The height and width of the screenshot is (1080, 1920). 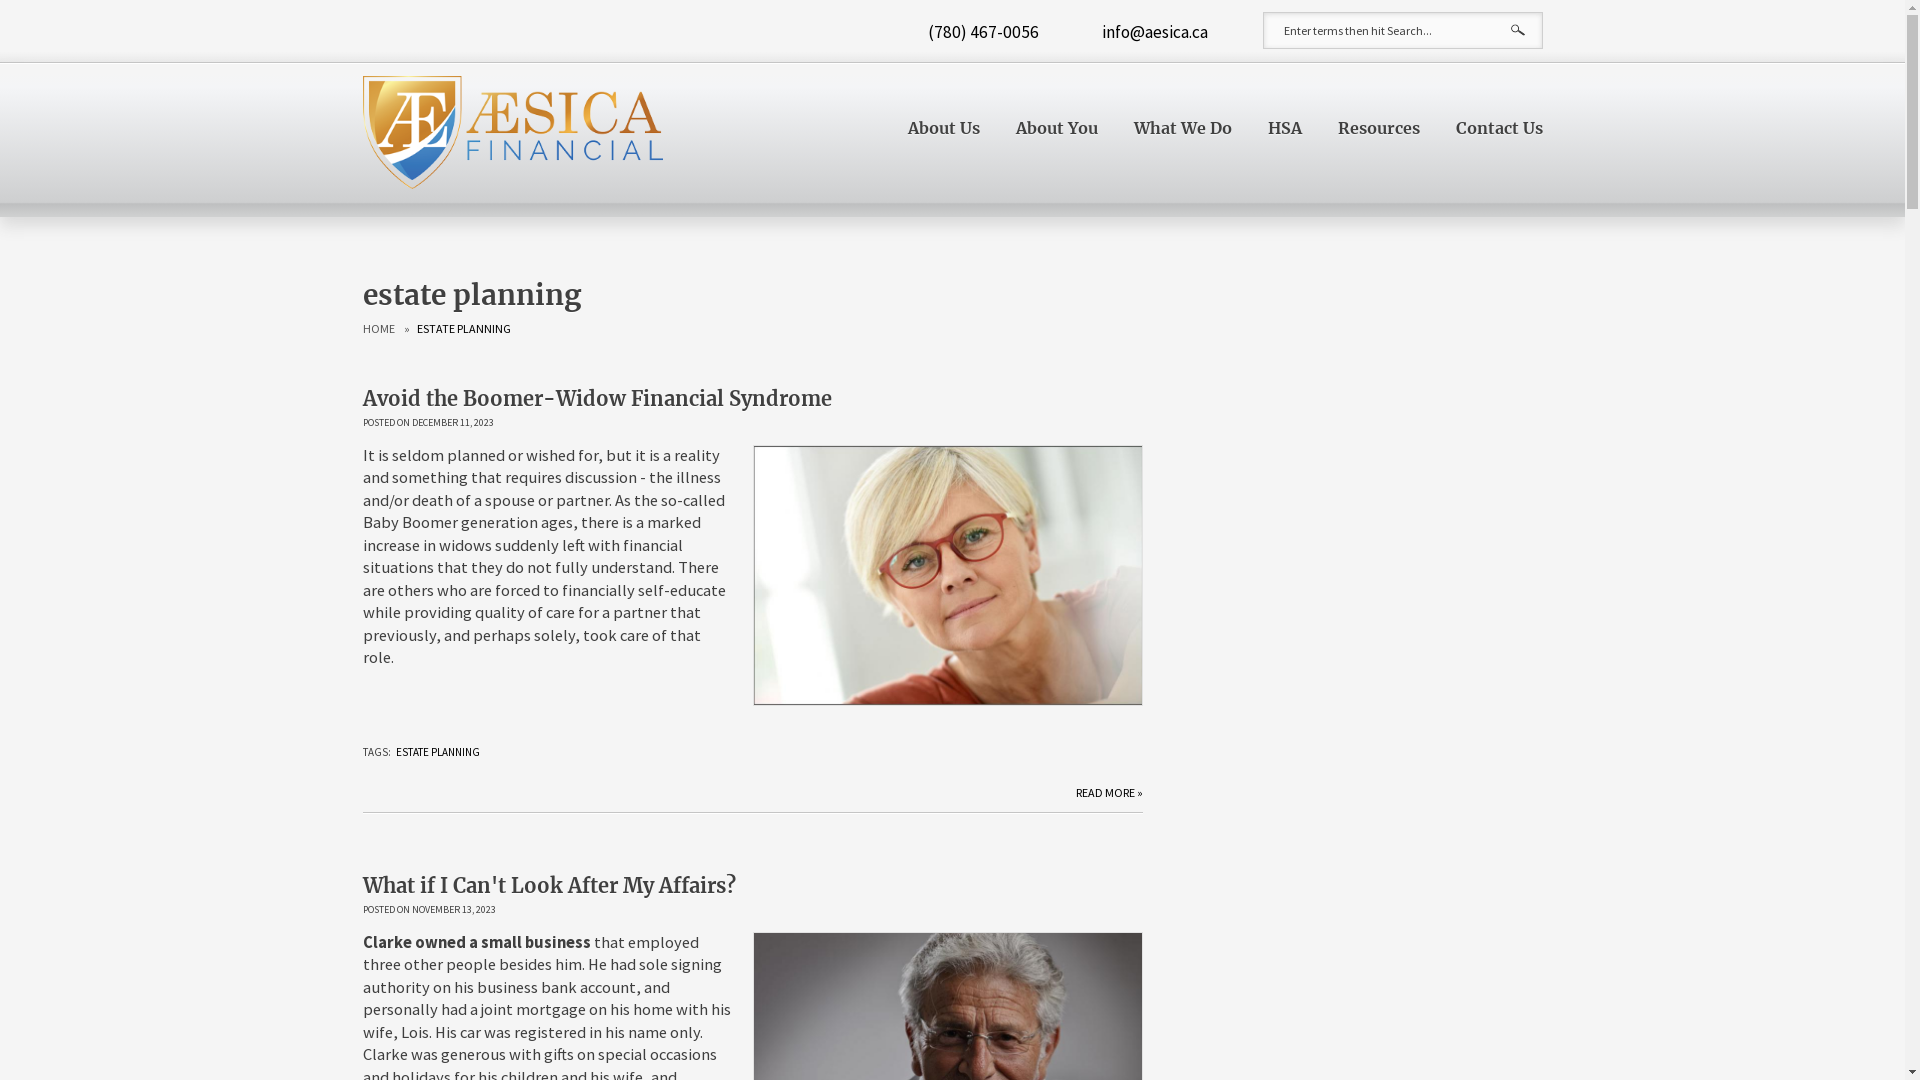 What do you see at coordinates (378, 329) in the screenshot?
I see `HOME` at bounding box center [378, 329].